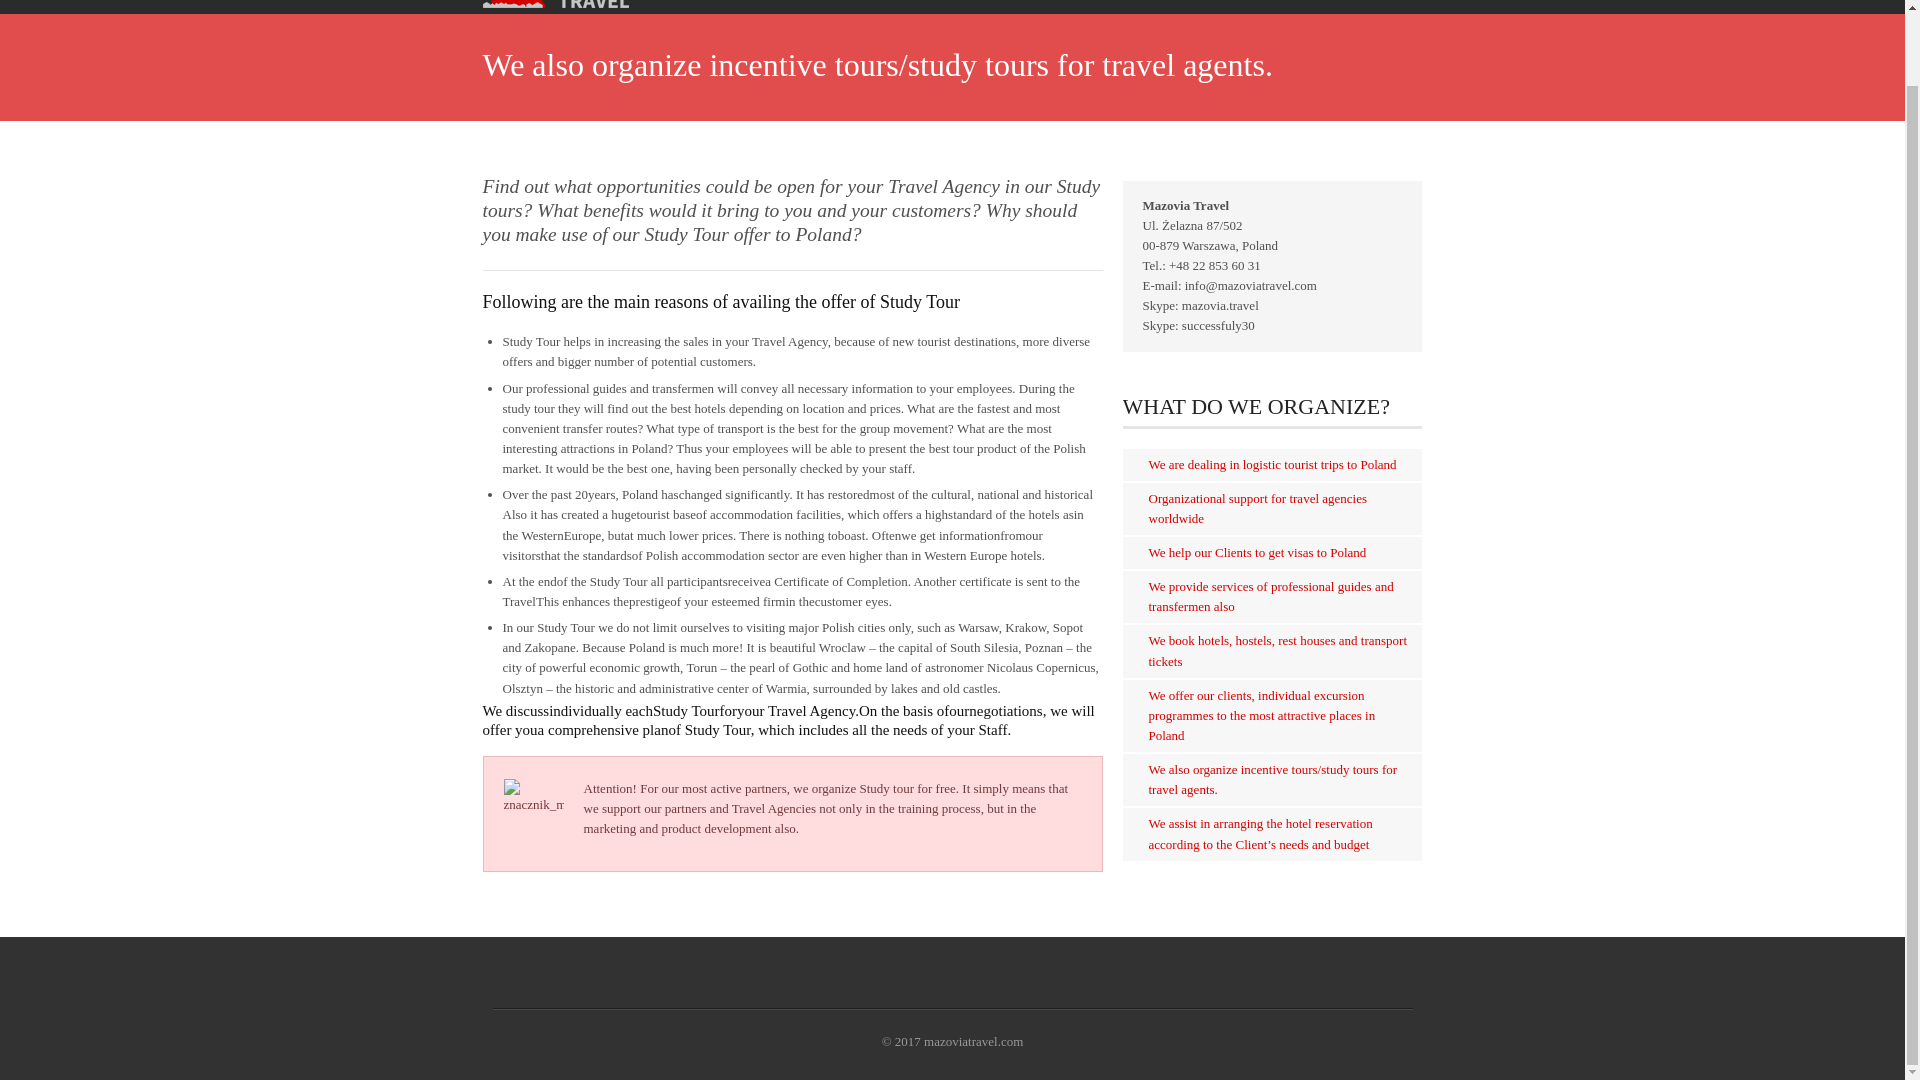  Describe the element at coordinates (1256, 552) in the screenshot. I see `We help our Clients to get visas to Poland` at that location.